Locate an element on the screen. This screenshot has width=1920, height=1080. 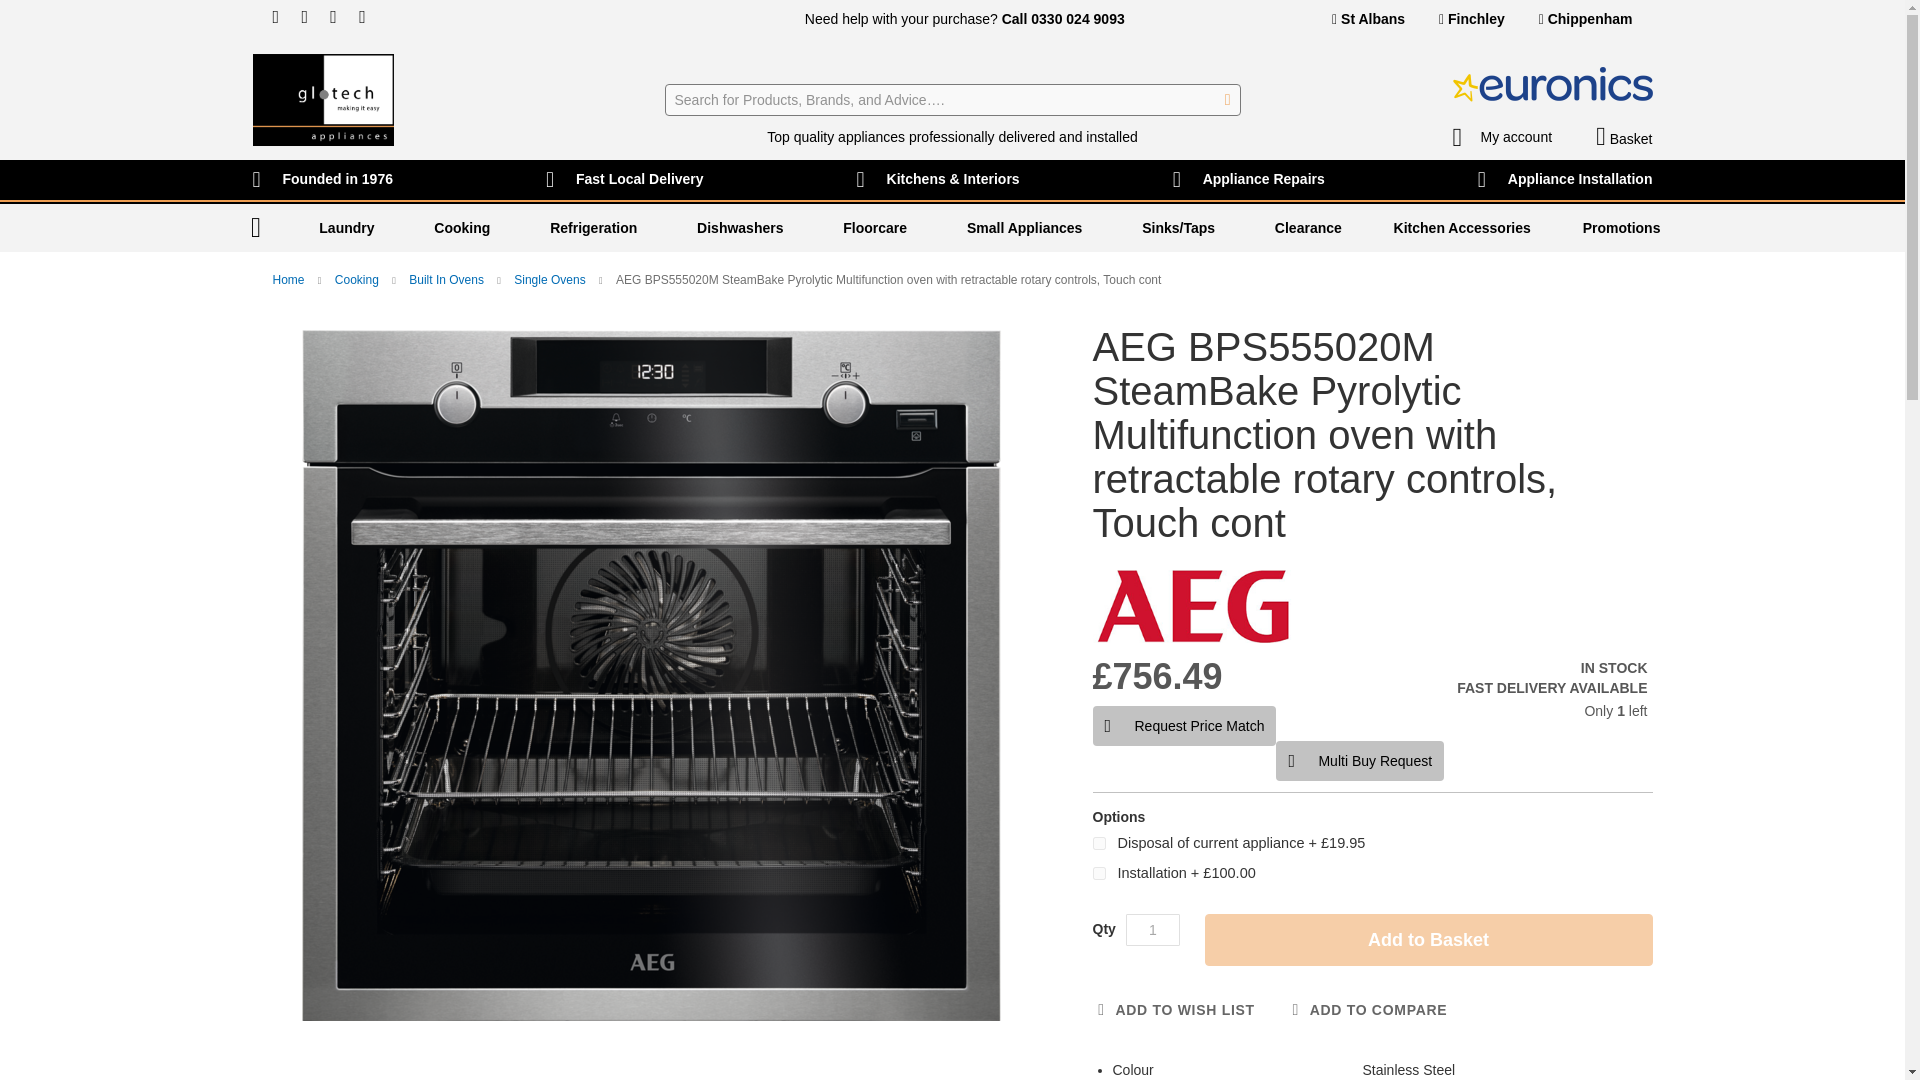
Founded in 1976 is located at coordinates (321, 180).